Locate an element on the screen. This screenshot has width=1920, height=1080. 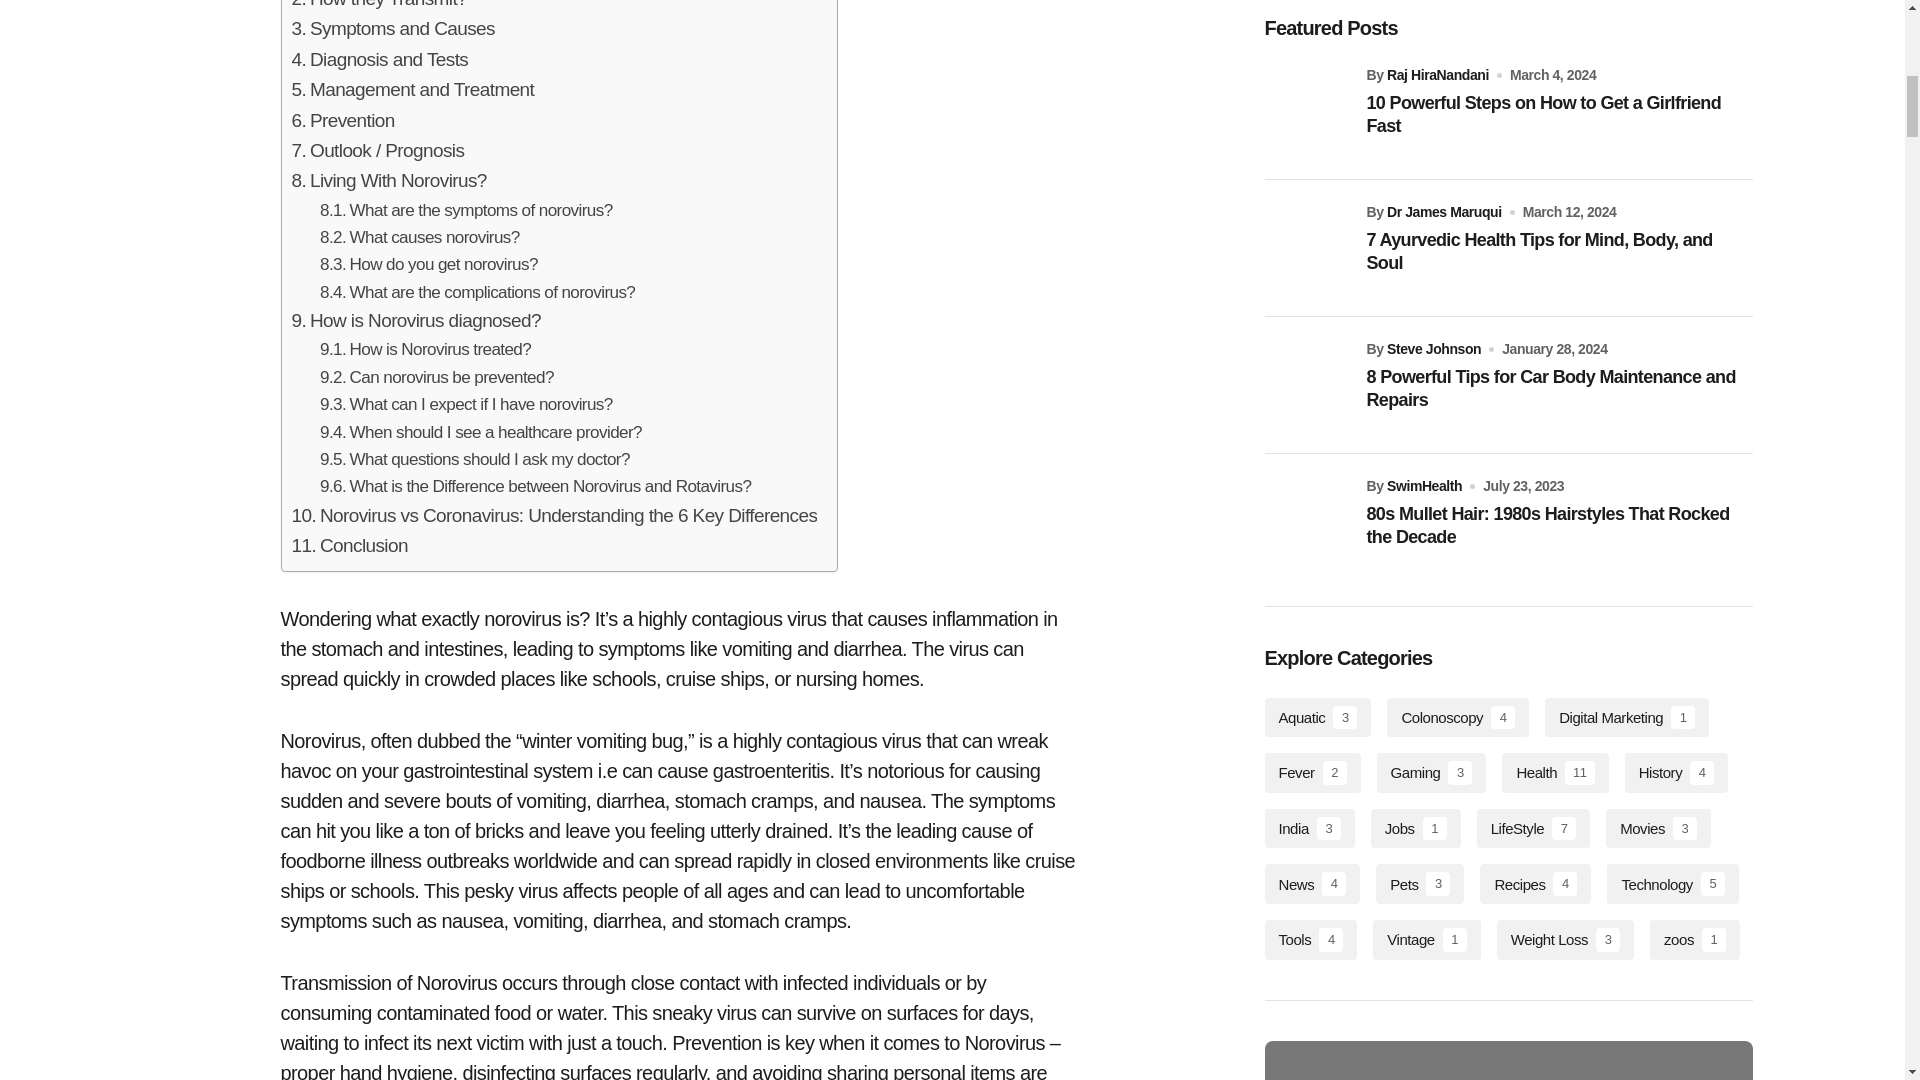
What causes norovirus? is located at coordinates (420, 236).